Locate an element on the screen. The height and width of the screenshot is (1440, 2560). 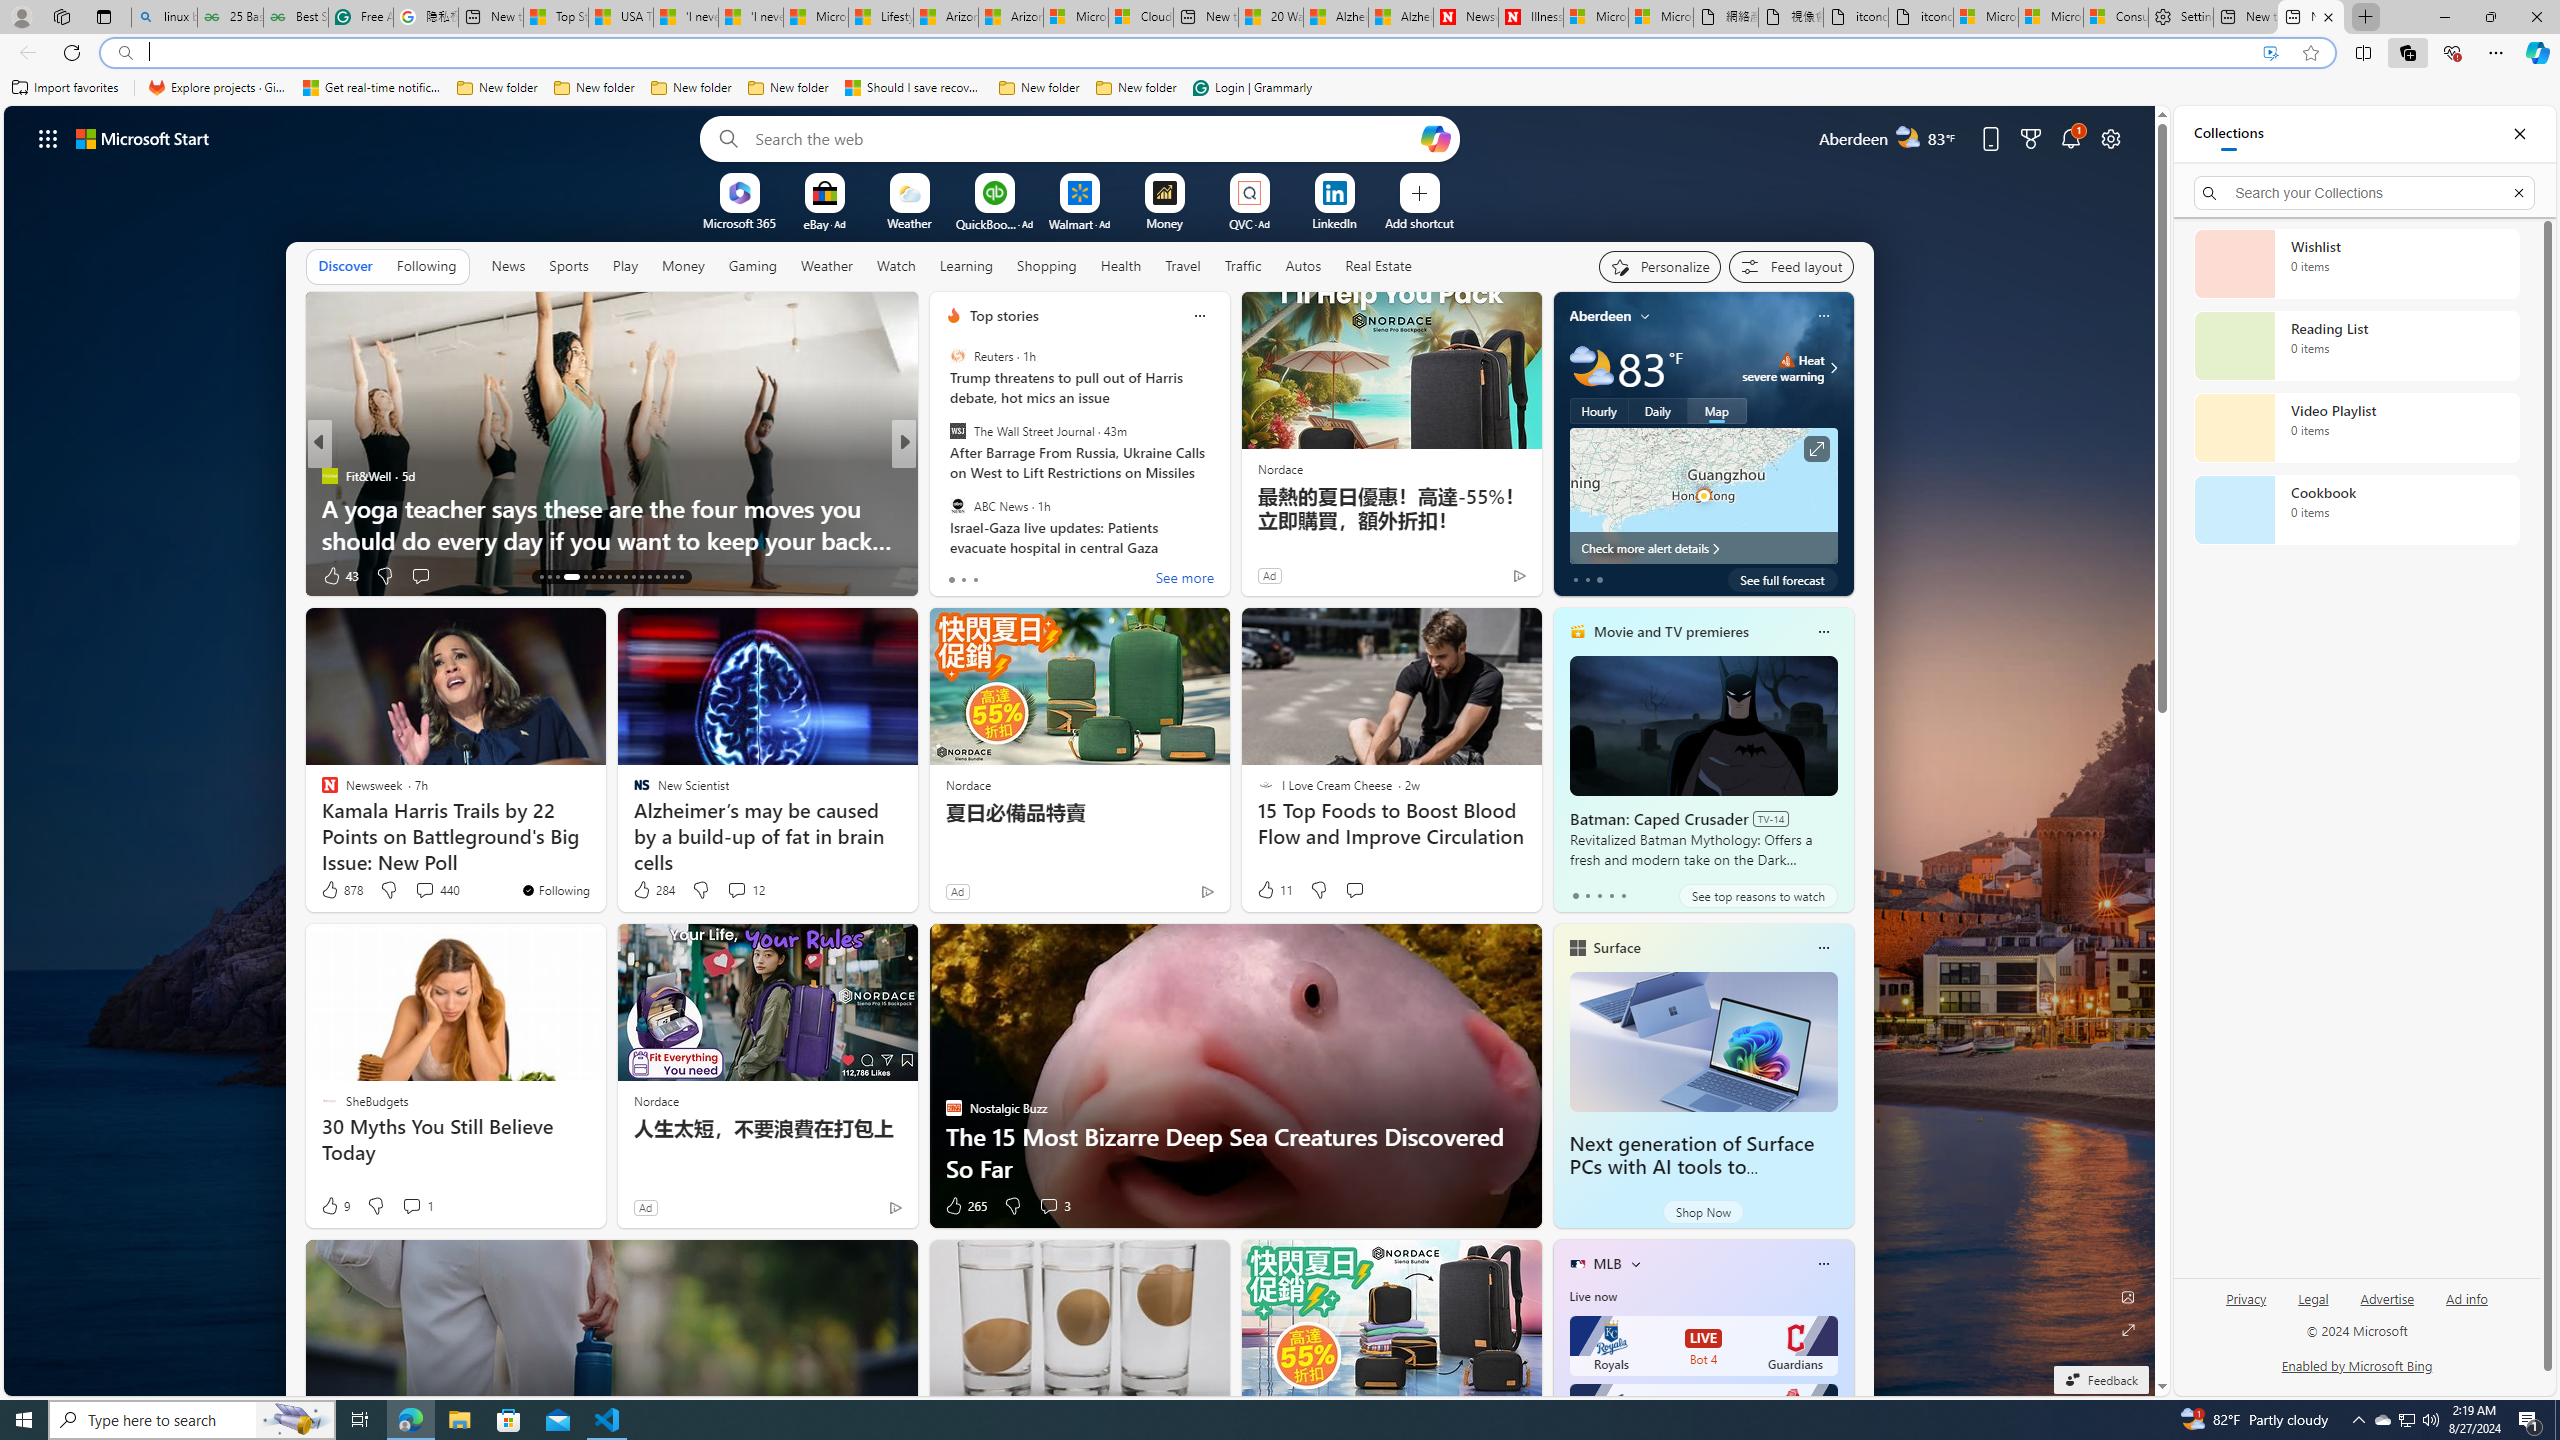
Gaming is located at coordinates (754, 265).